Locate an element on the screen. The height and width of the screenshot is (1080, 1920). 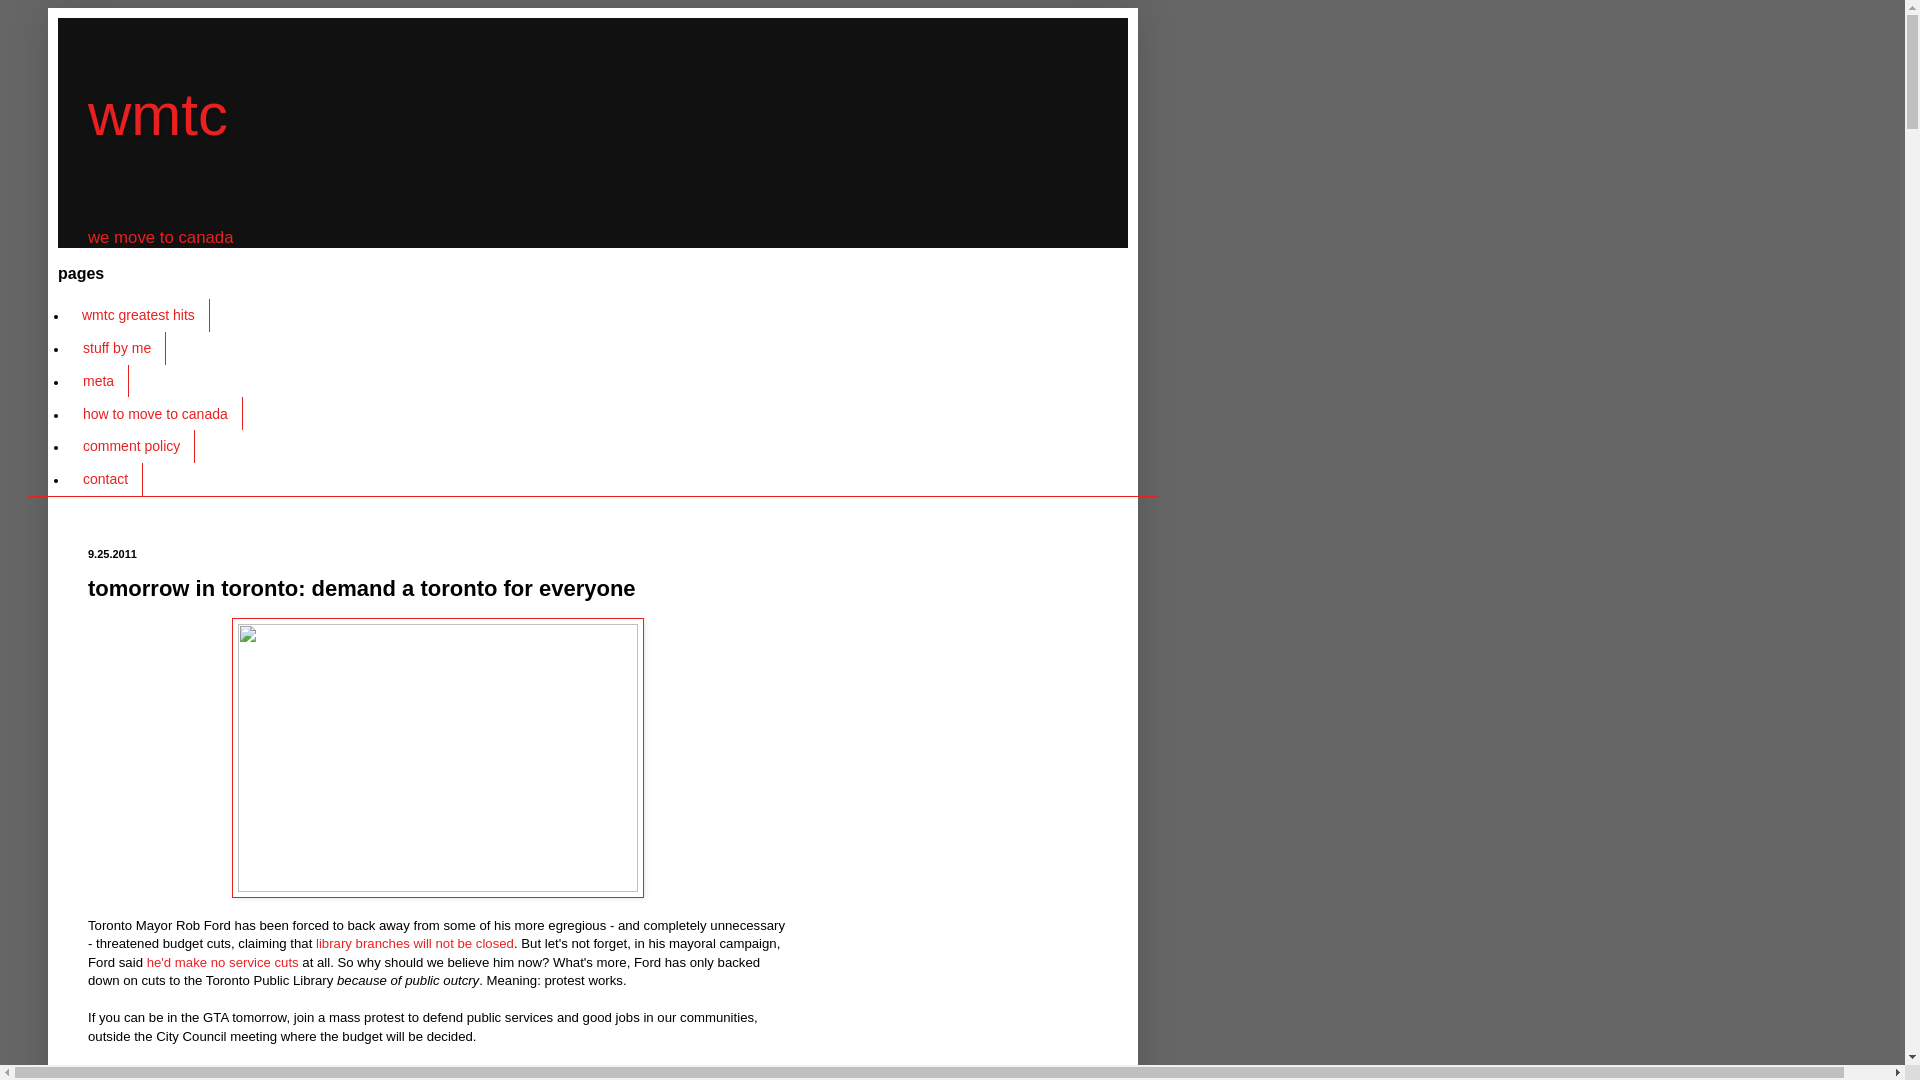
contact is located at coordinates (104, 479).